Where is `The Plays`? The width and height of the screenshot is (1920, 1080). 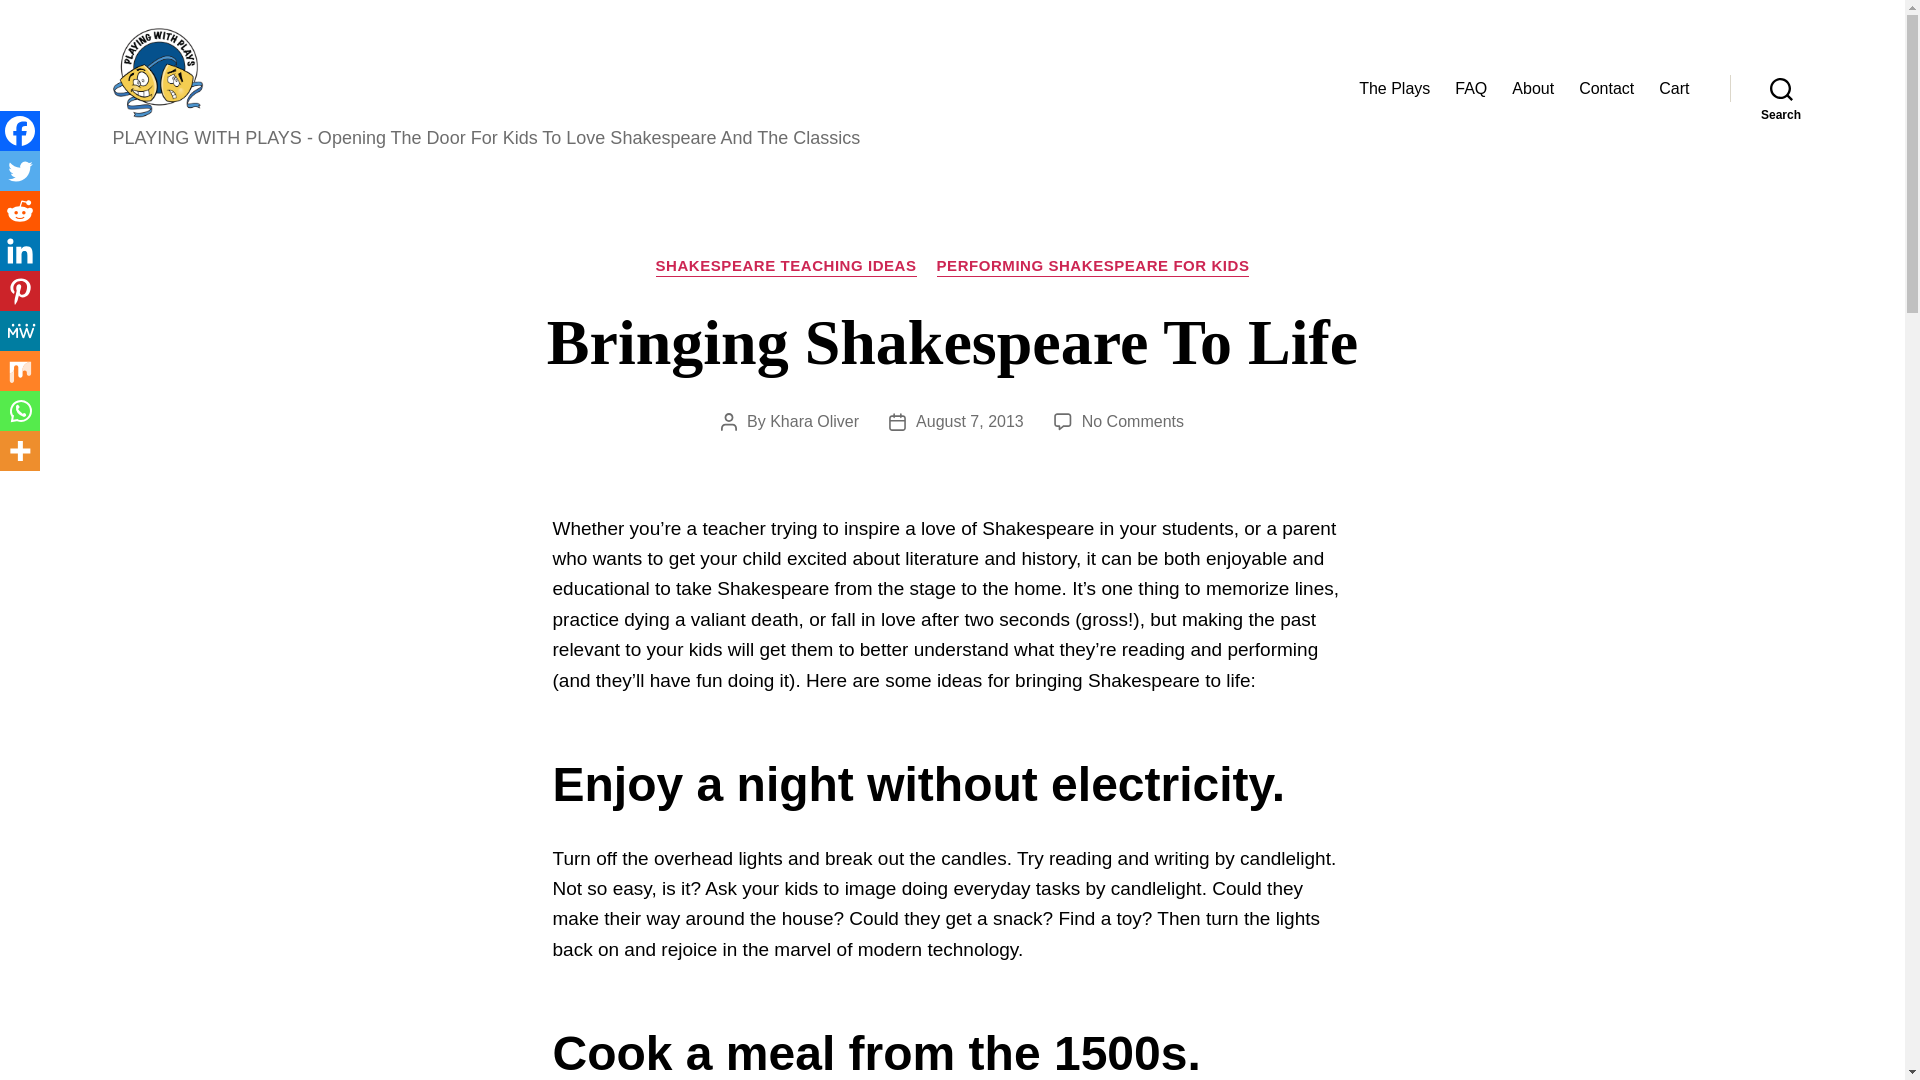
The Plays is located at coordinates (1394, 88).